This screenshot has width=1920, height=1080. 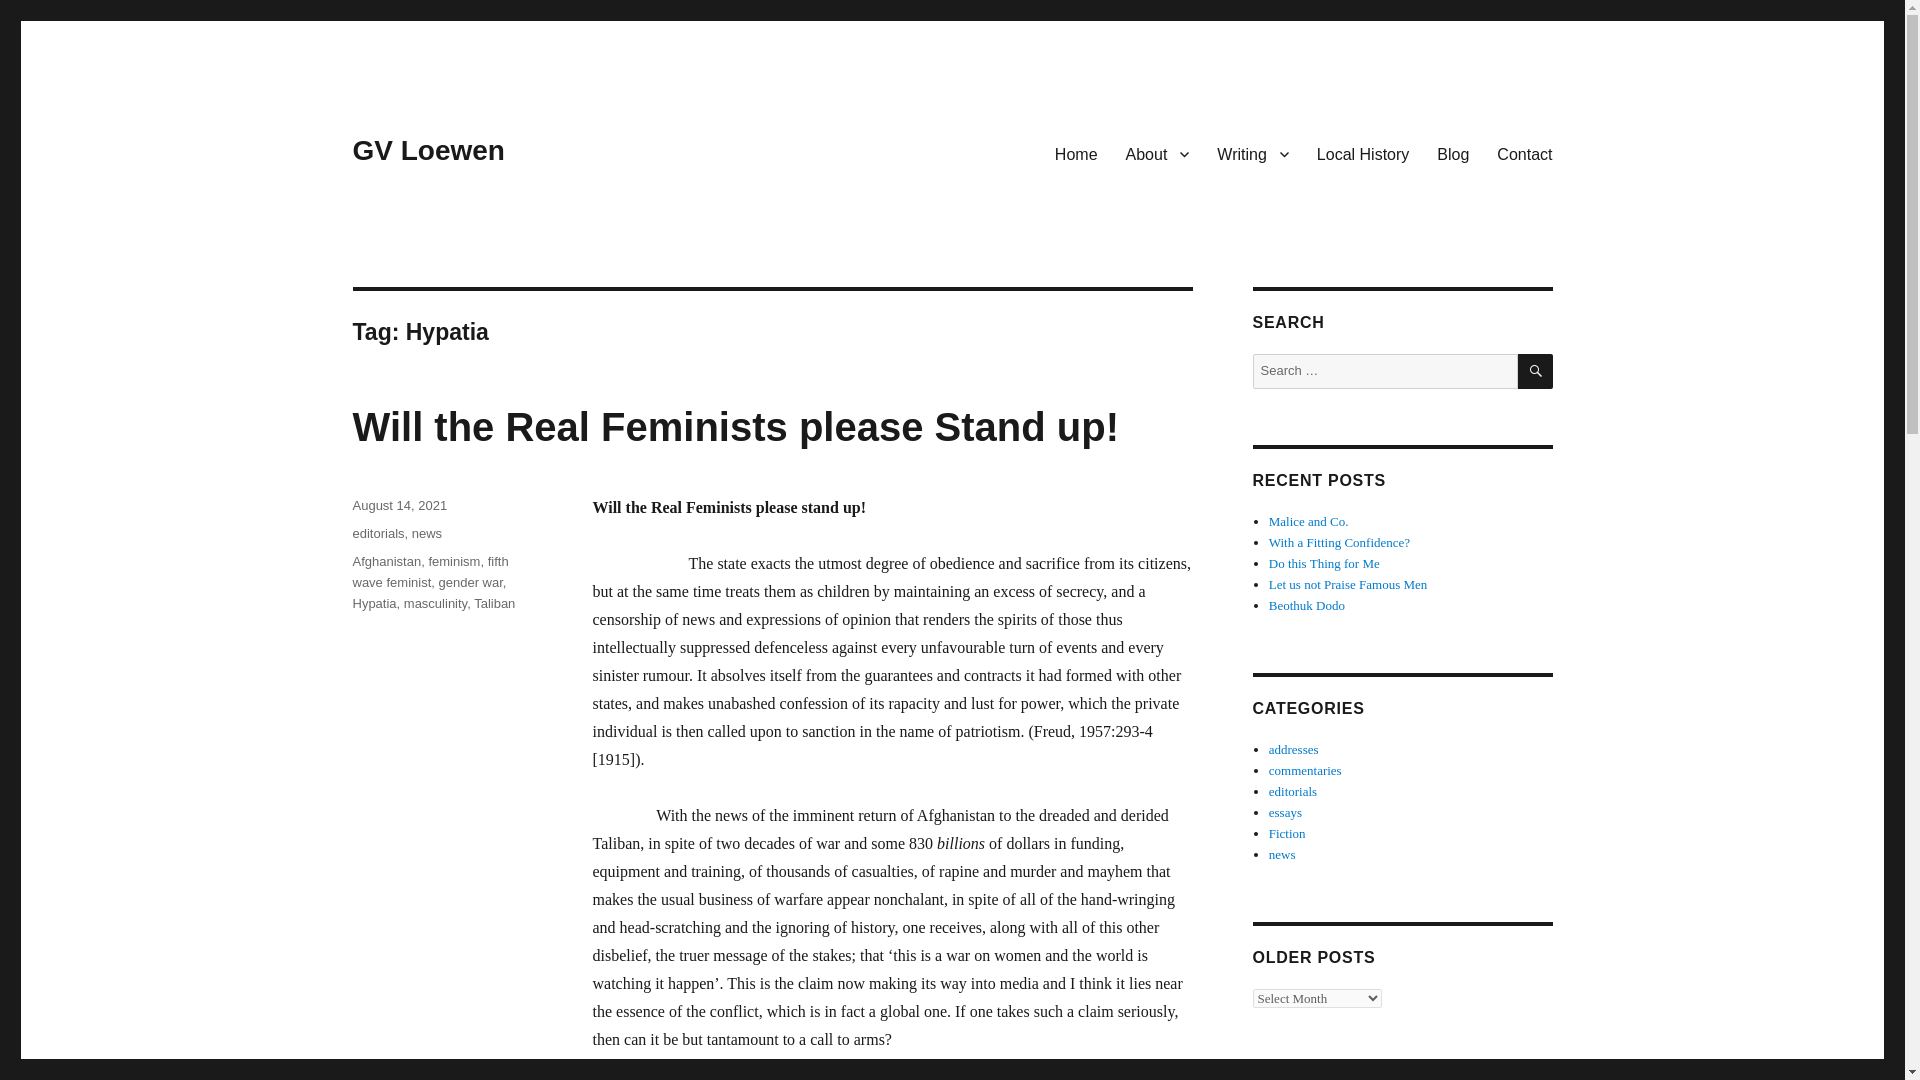 I want to click on With a Fitting Confidence?, so click(x=1339, y=542).